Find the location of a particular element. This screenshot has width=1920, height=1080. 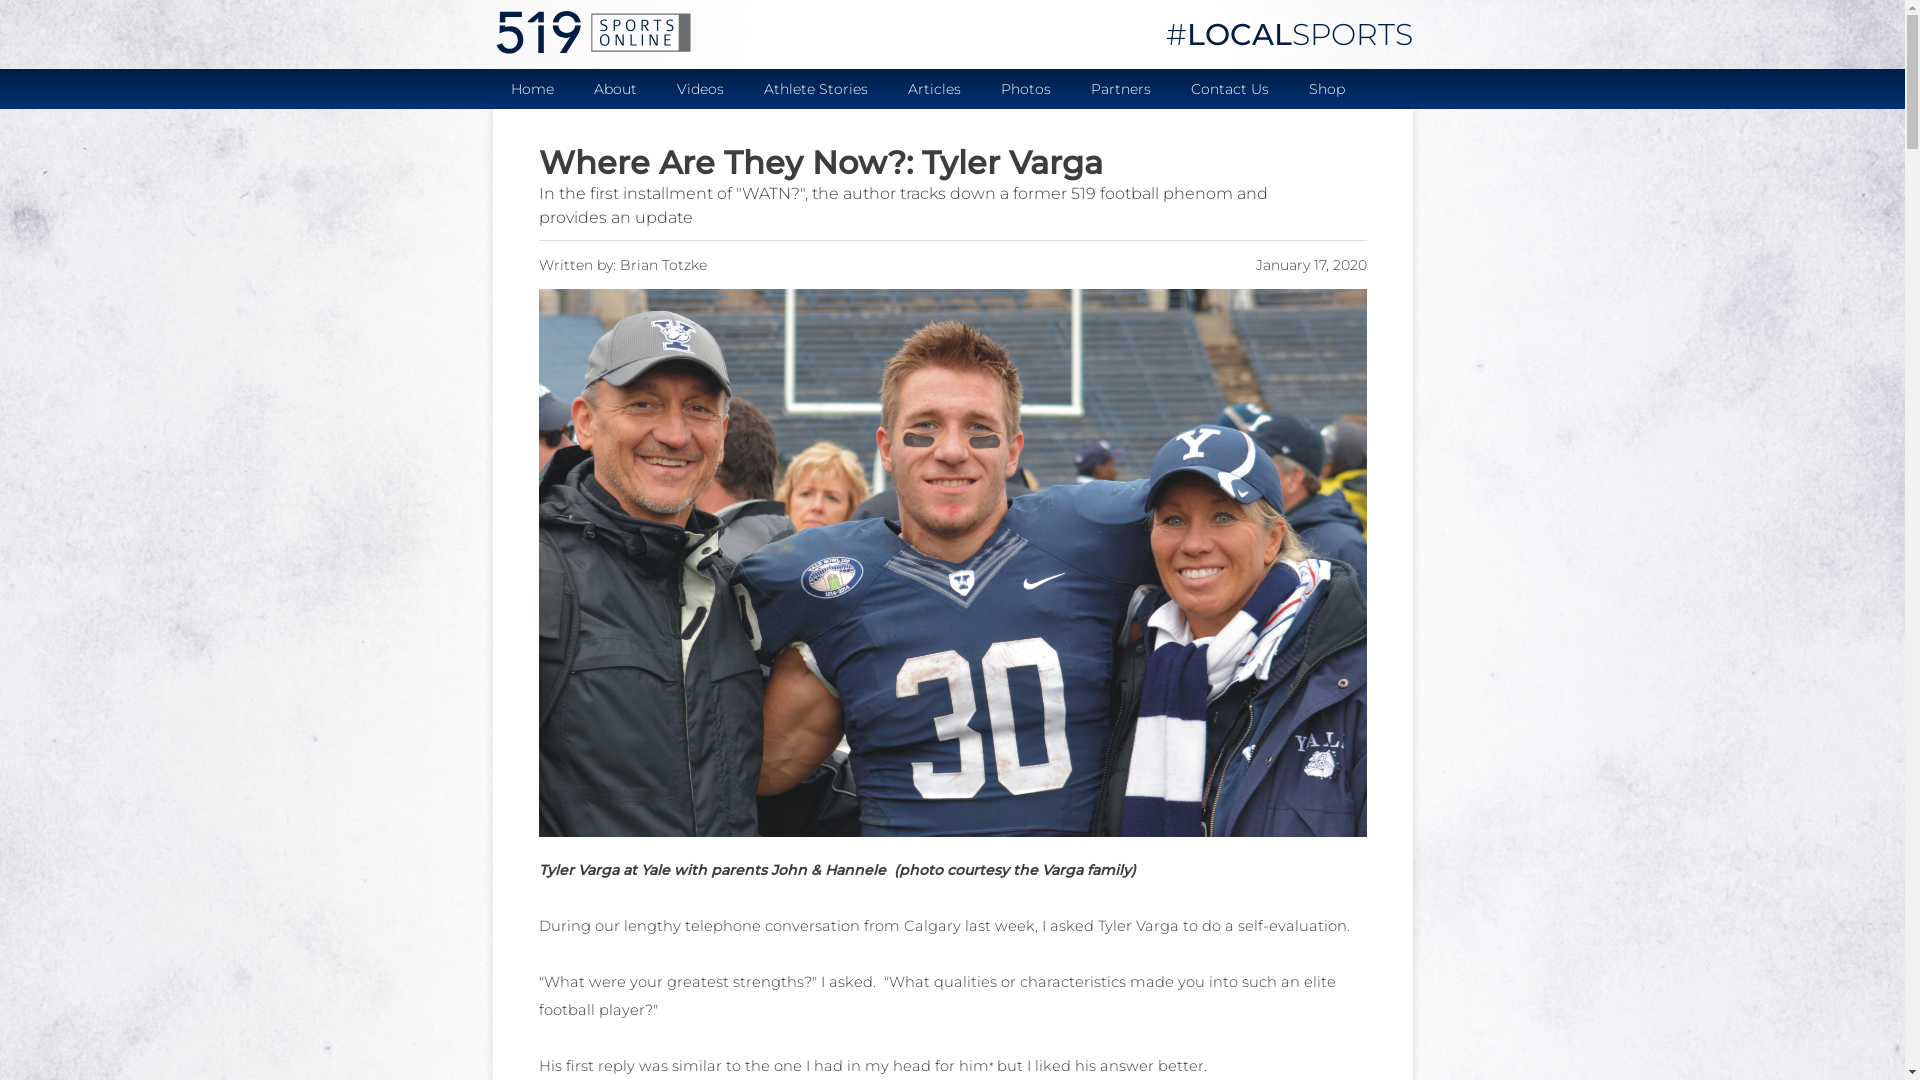

Partners is located at coordinates (1120, 87).